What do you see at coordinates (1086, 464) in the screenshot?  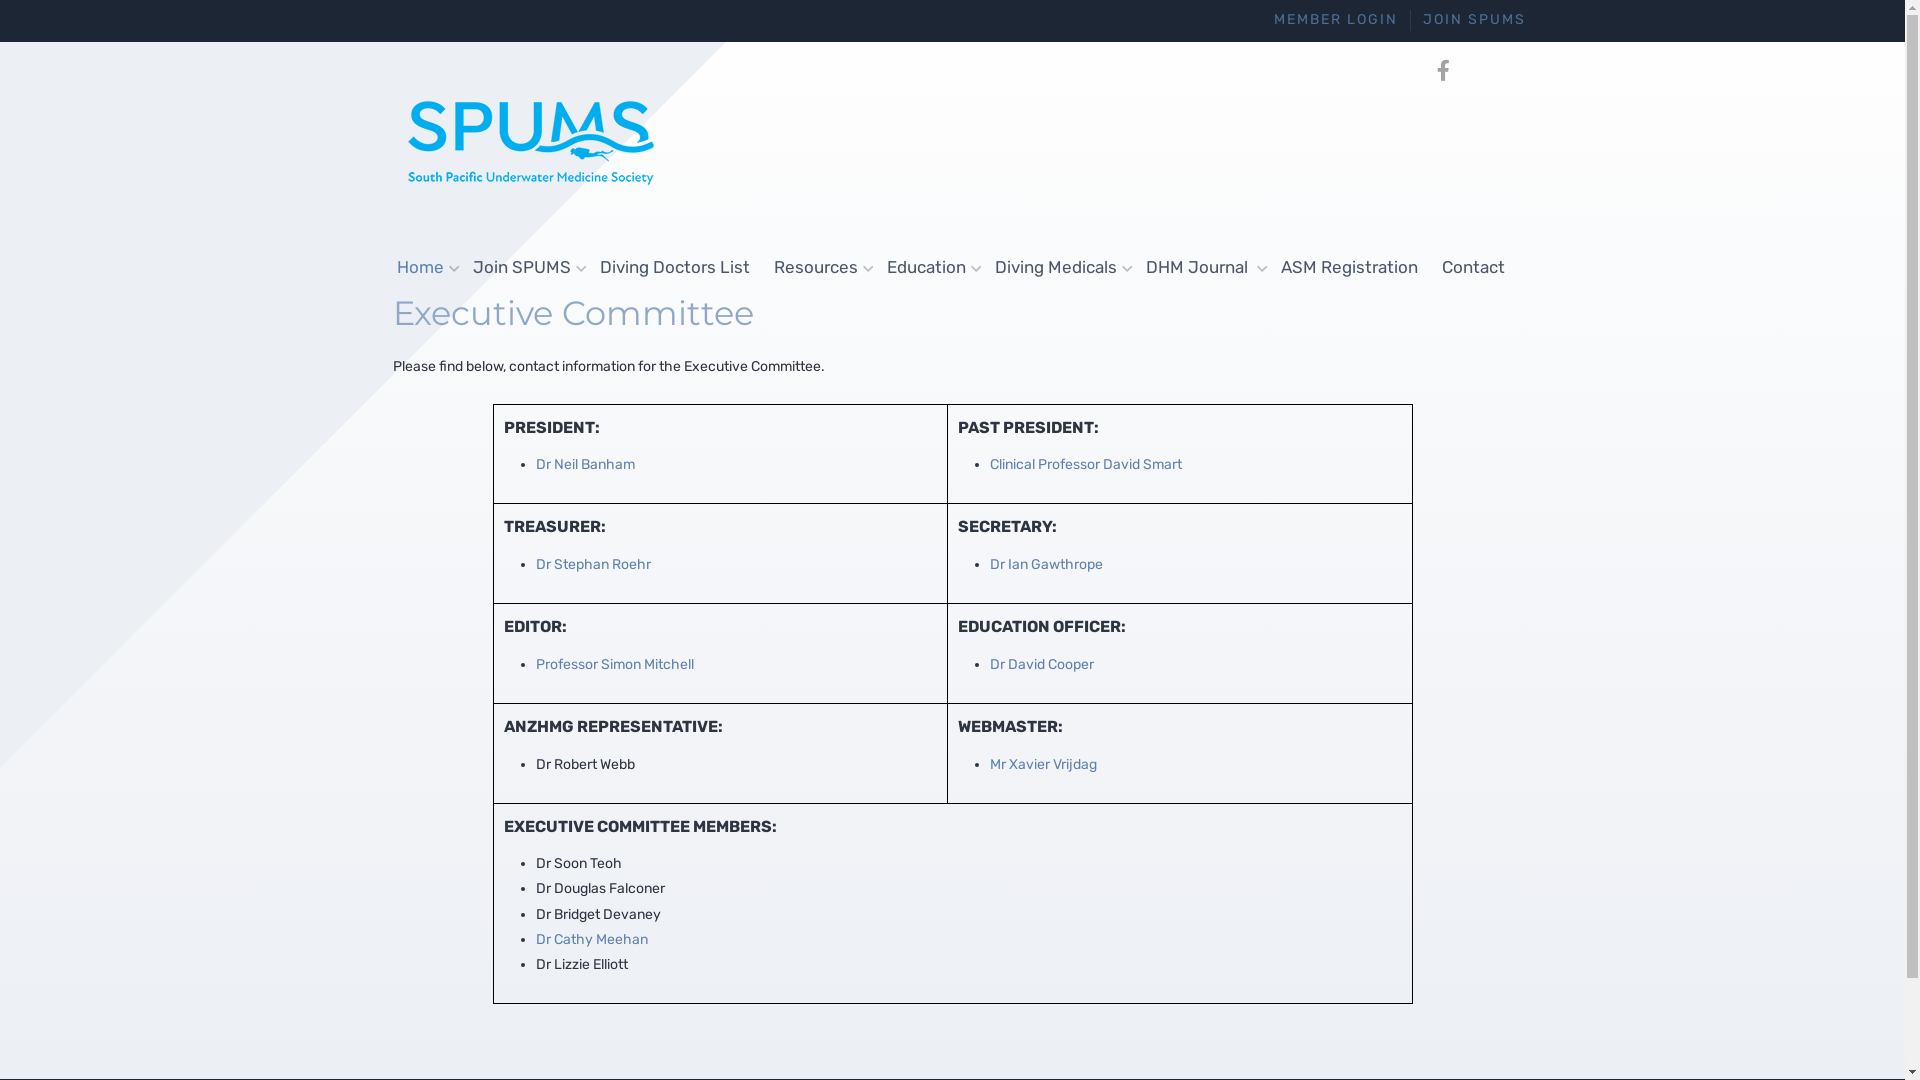 I see `Clinical Professor David Smart` at bounding box center [1086, 464].